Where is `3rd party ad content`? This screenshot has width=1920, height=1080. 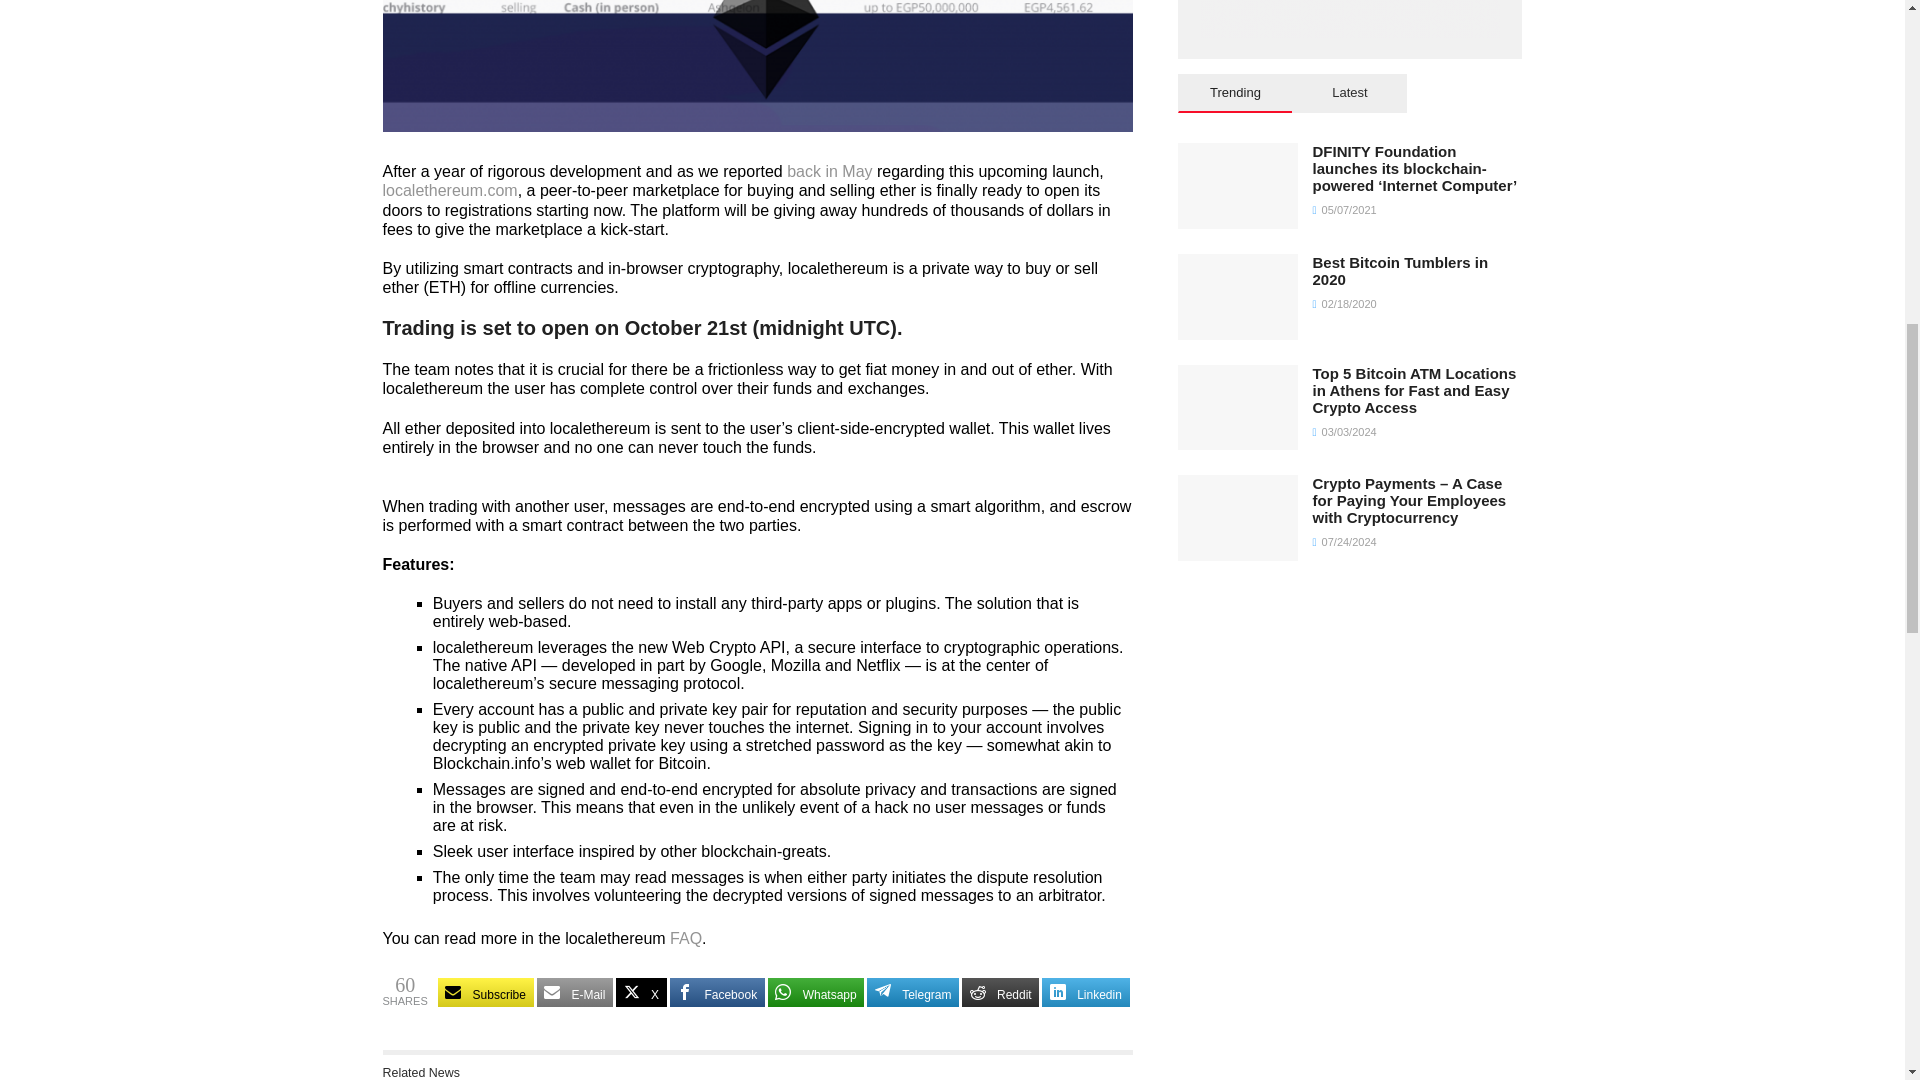 3rd party ad content is located at coordinates (1350, 18).